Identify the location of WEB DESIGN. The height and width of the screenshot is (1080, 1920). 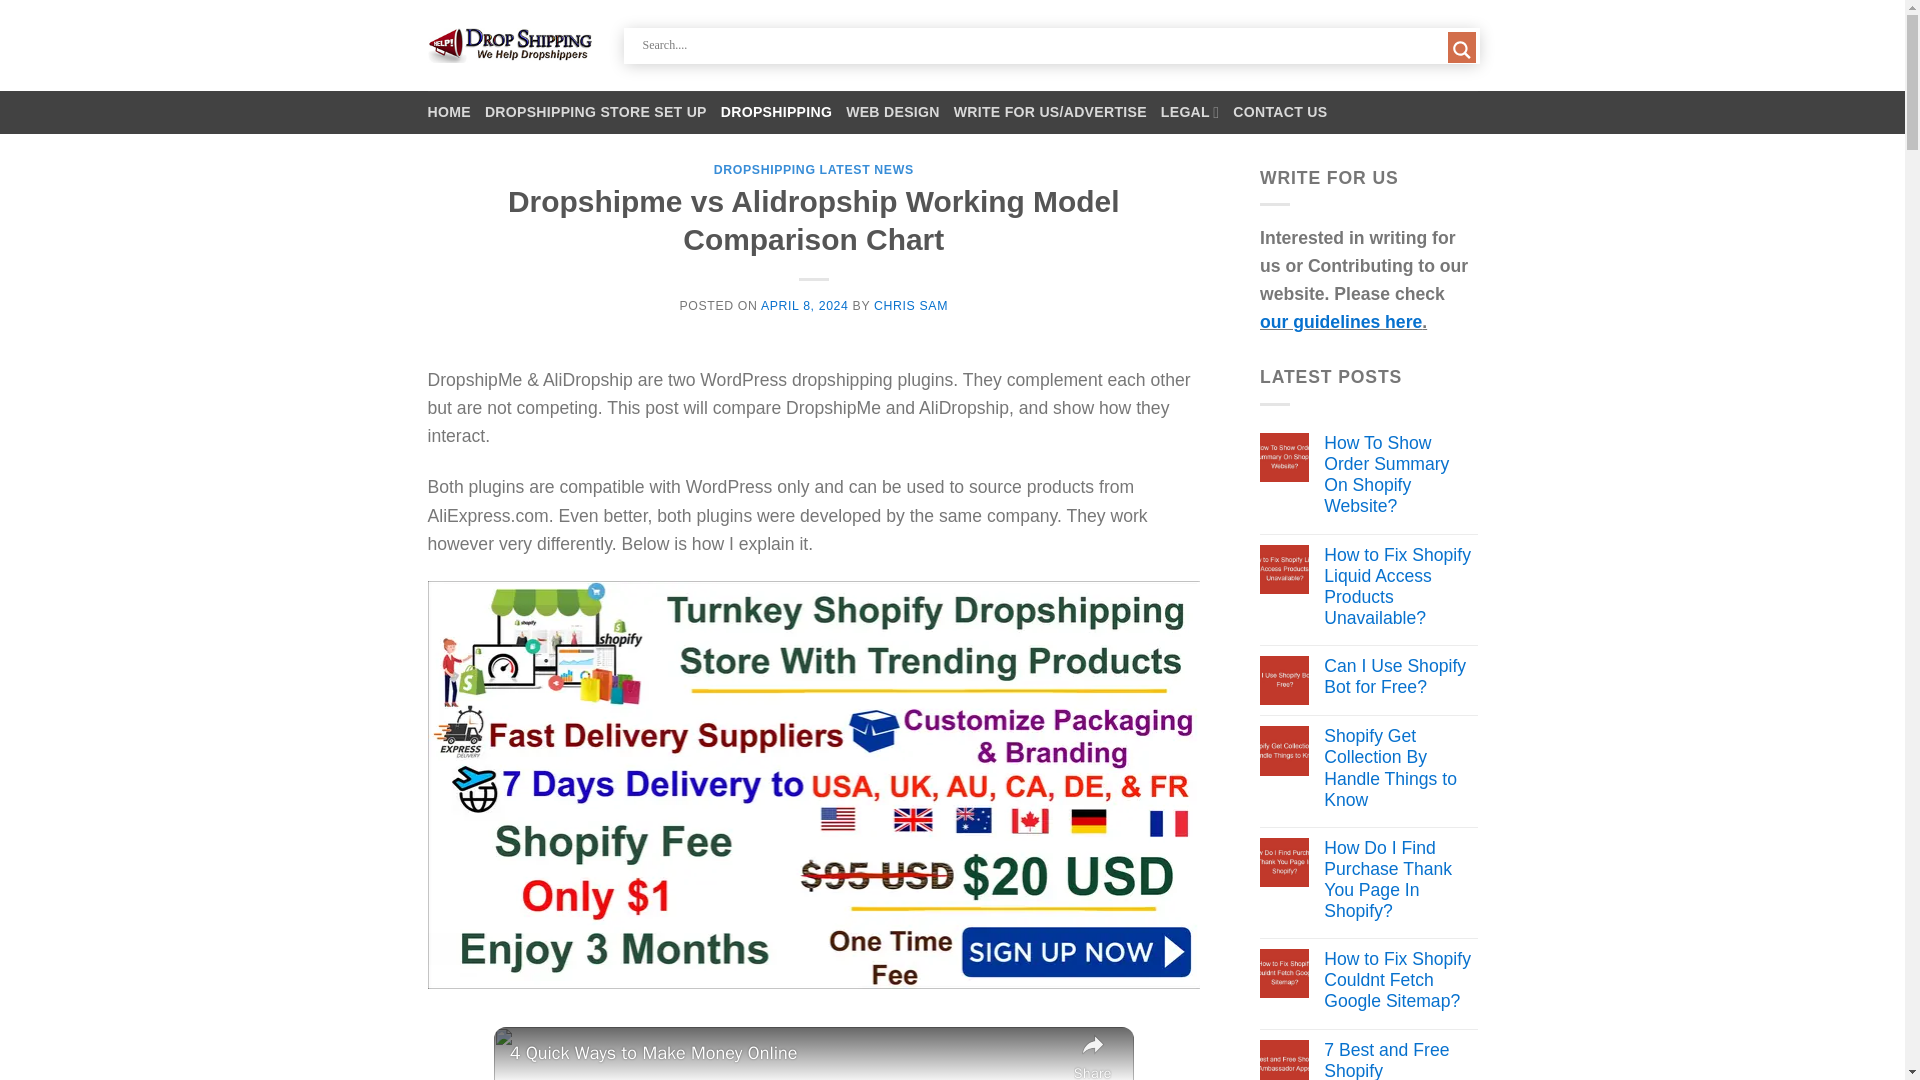
(893, 112).